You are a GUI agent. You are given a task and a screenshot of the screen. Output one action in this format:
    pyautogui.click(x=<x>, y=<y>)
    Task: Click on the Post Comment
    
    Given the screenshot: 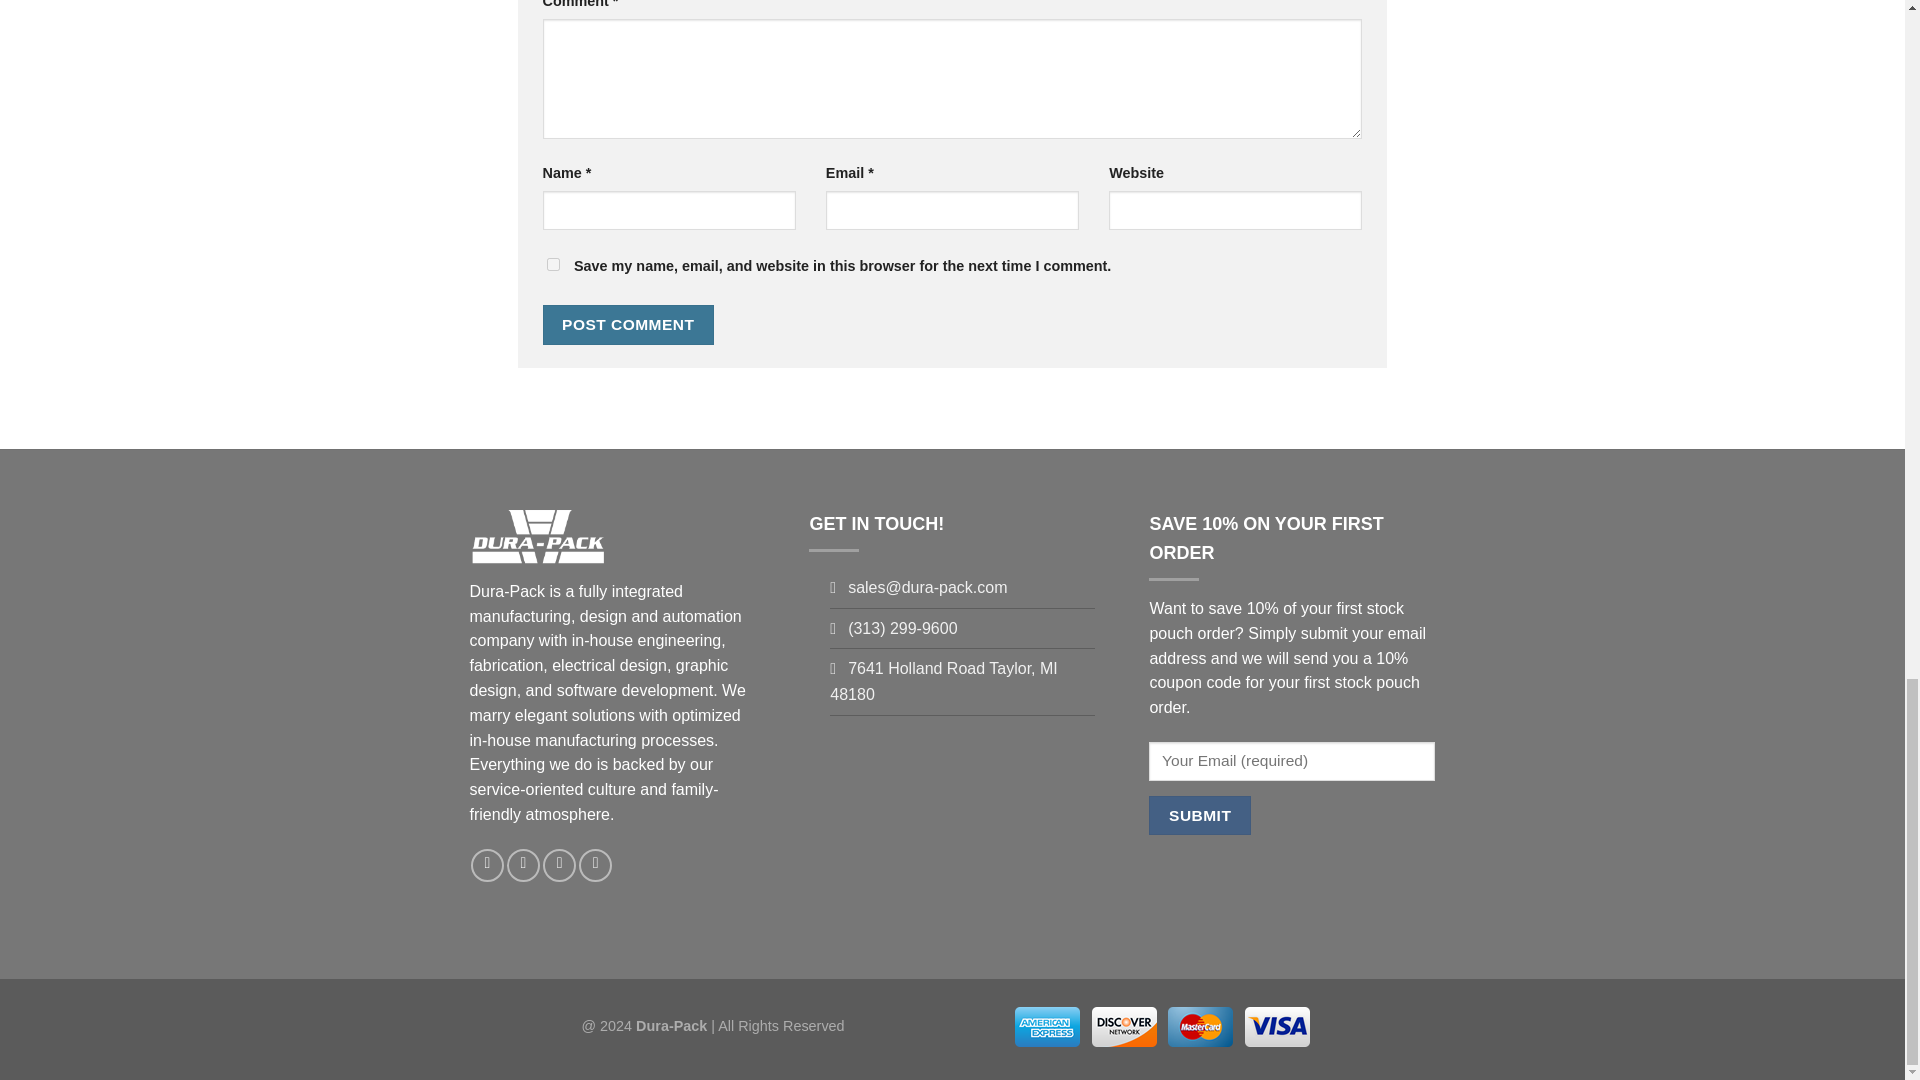 What is the action you would take?
    pyautogui.click(x=628, y=324)
    